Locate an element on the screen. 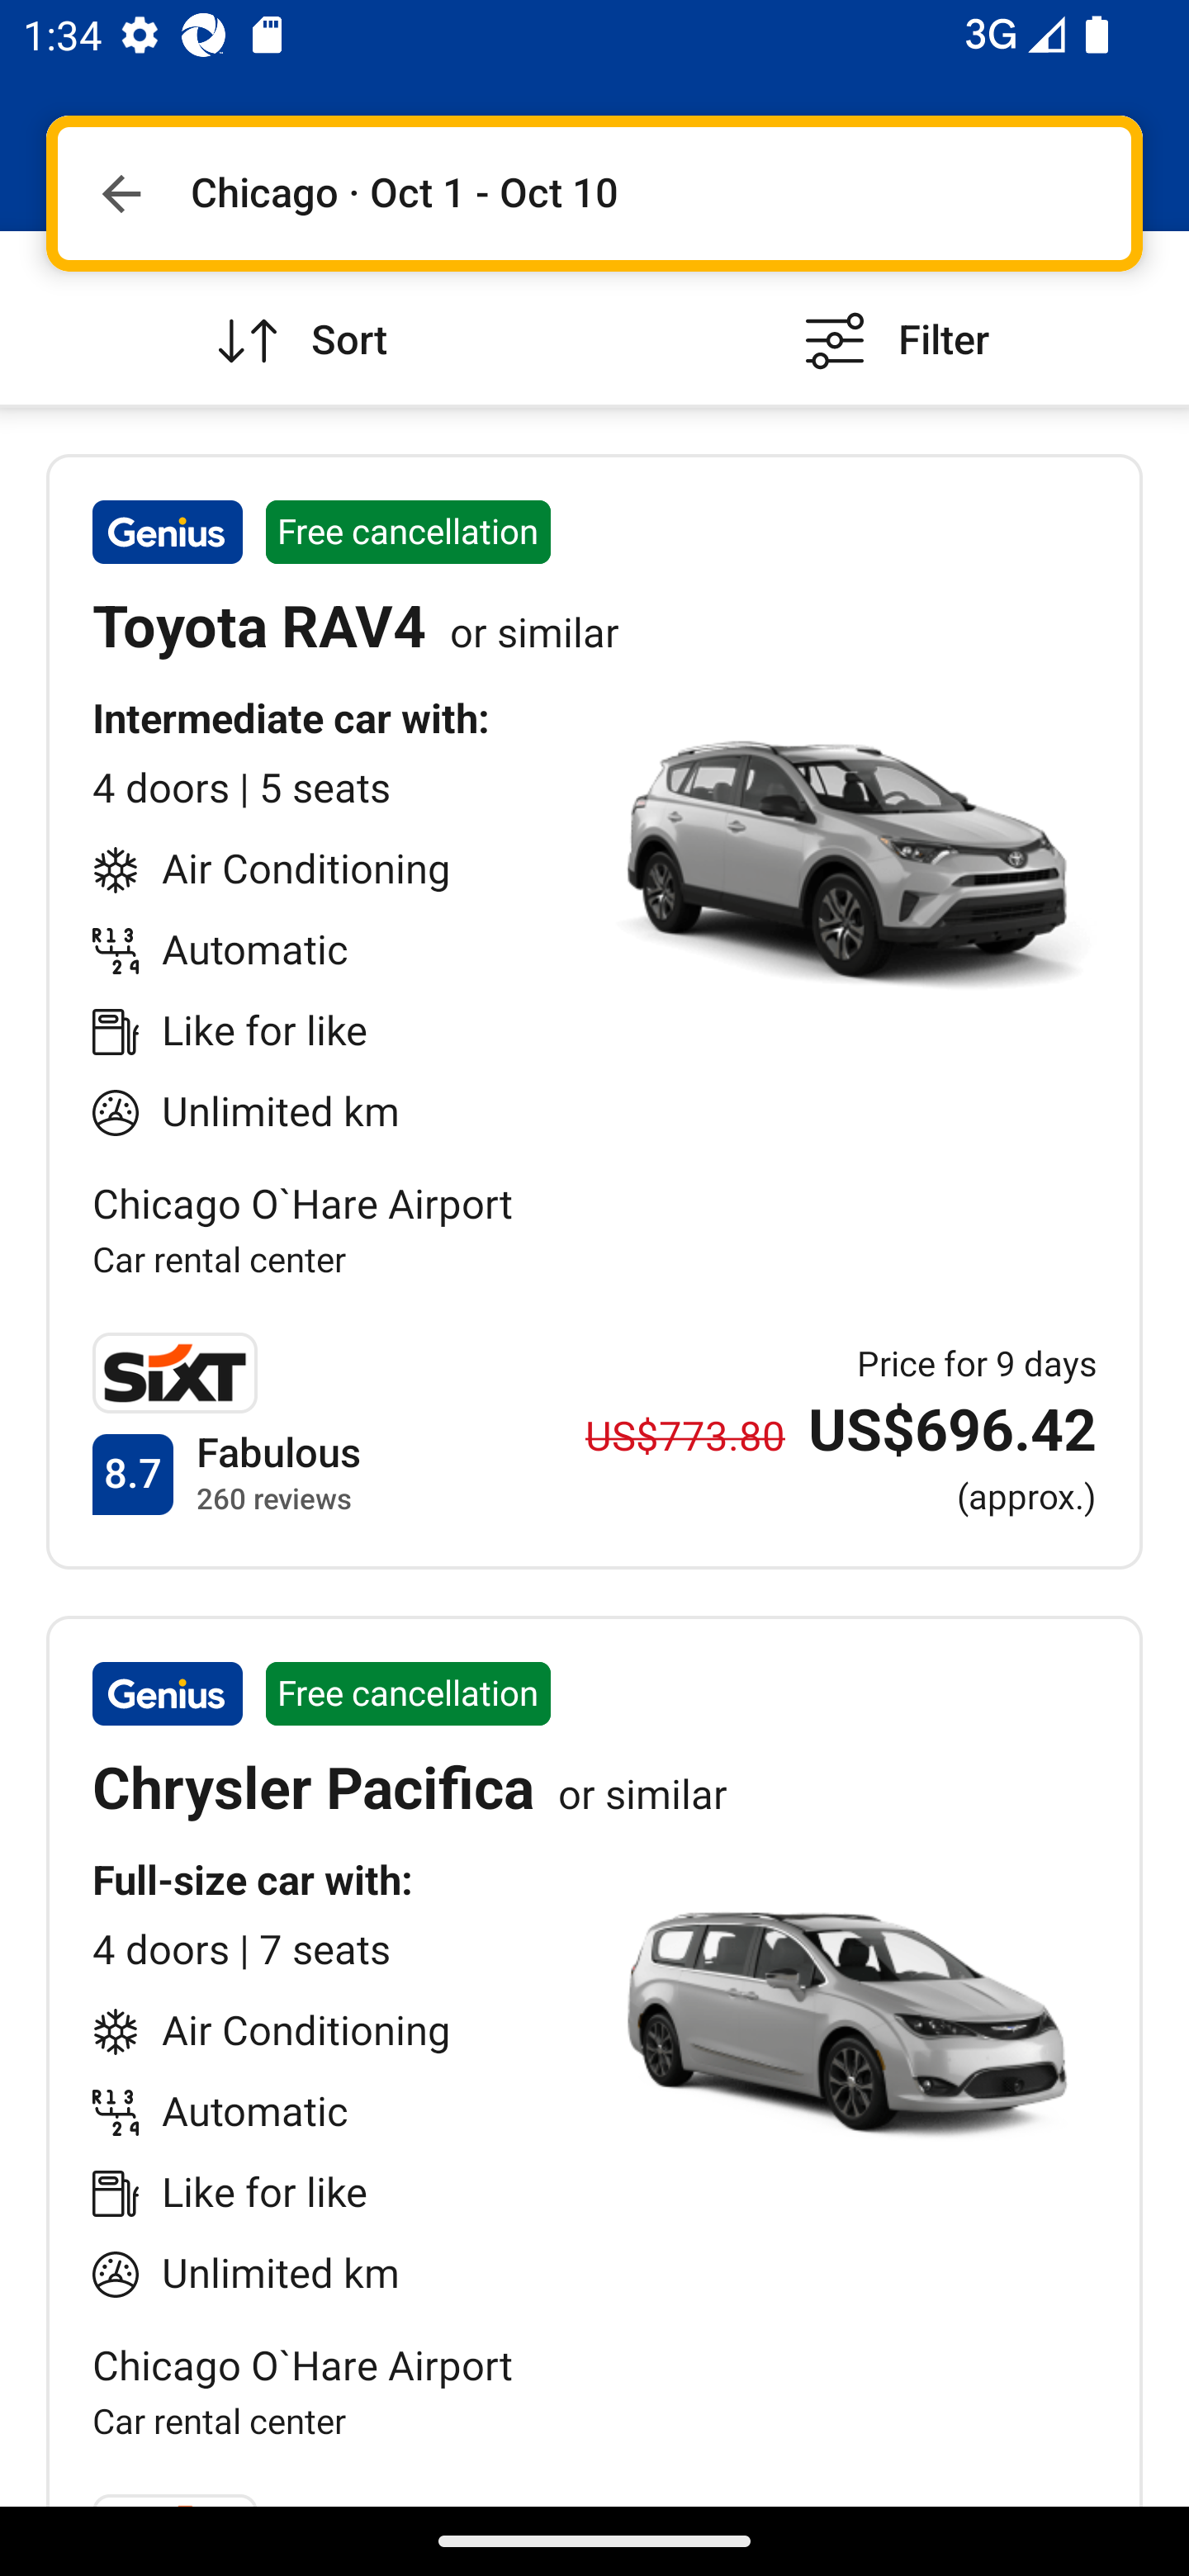 The height and width of the screenshot is (2576, 1189). Sort is located at coordinates (297, 317).